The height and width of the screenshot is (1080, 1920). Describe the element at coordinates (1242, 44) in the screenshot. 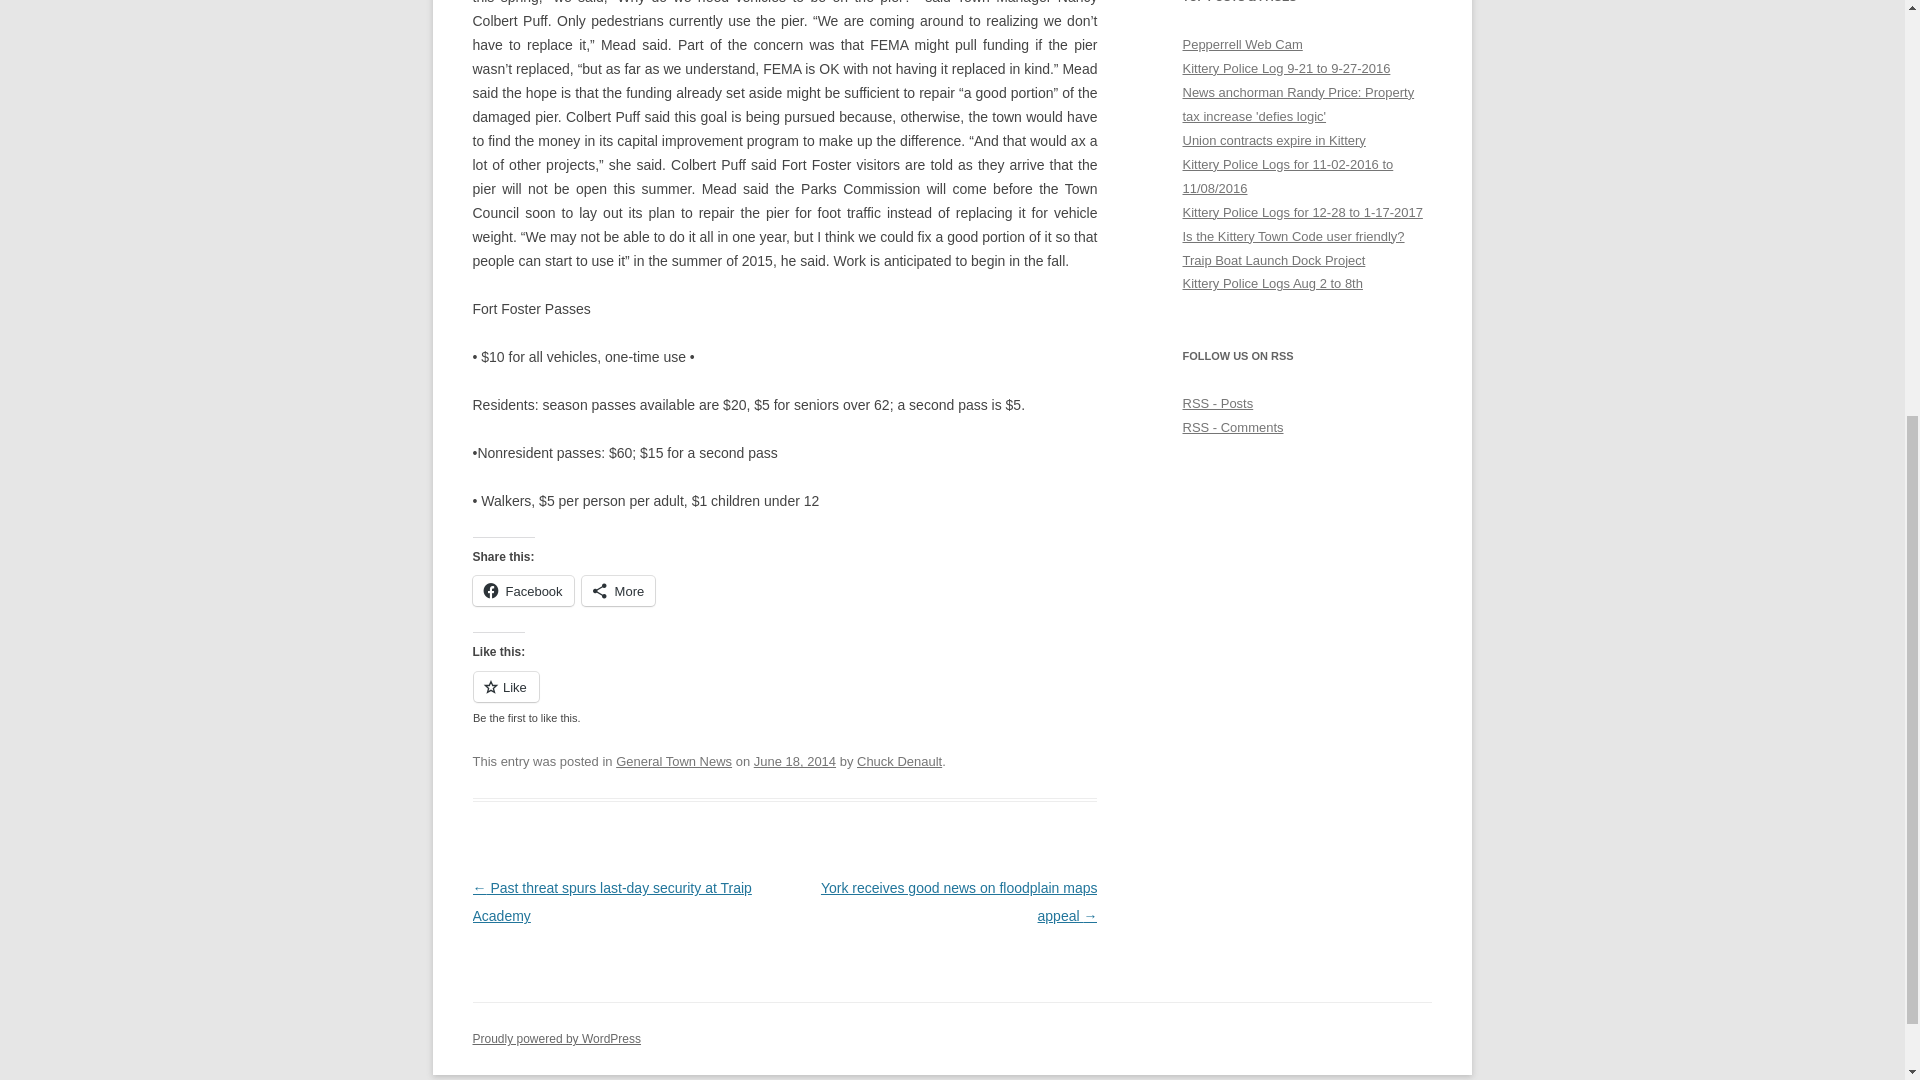

I see `Pepperrell Web Cam` at that location.